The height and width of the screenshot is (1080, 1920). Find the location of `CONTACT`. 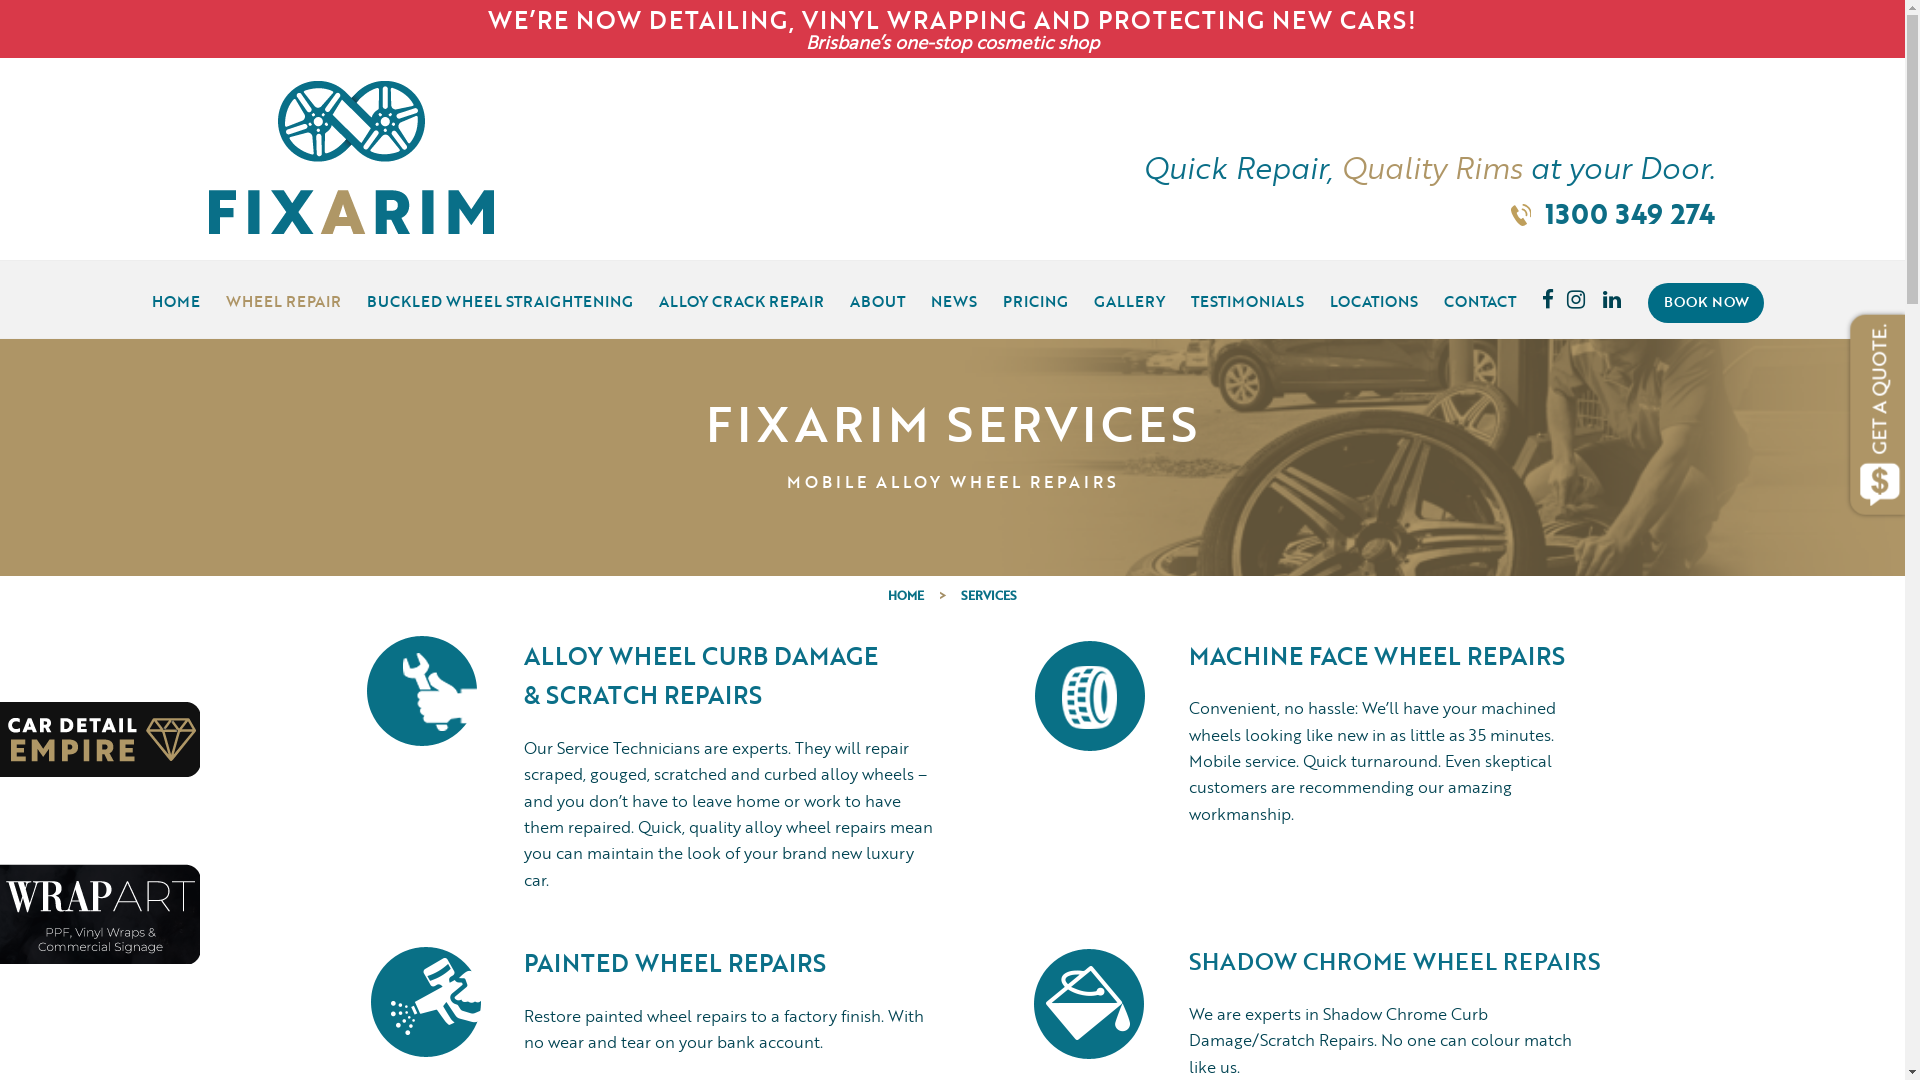

CONTACT is located at coordinates (1480, 296).